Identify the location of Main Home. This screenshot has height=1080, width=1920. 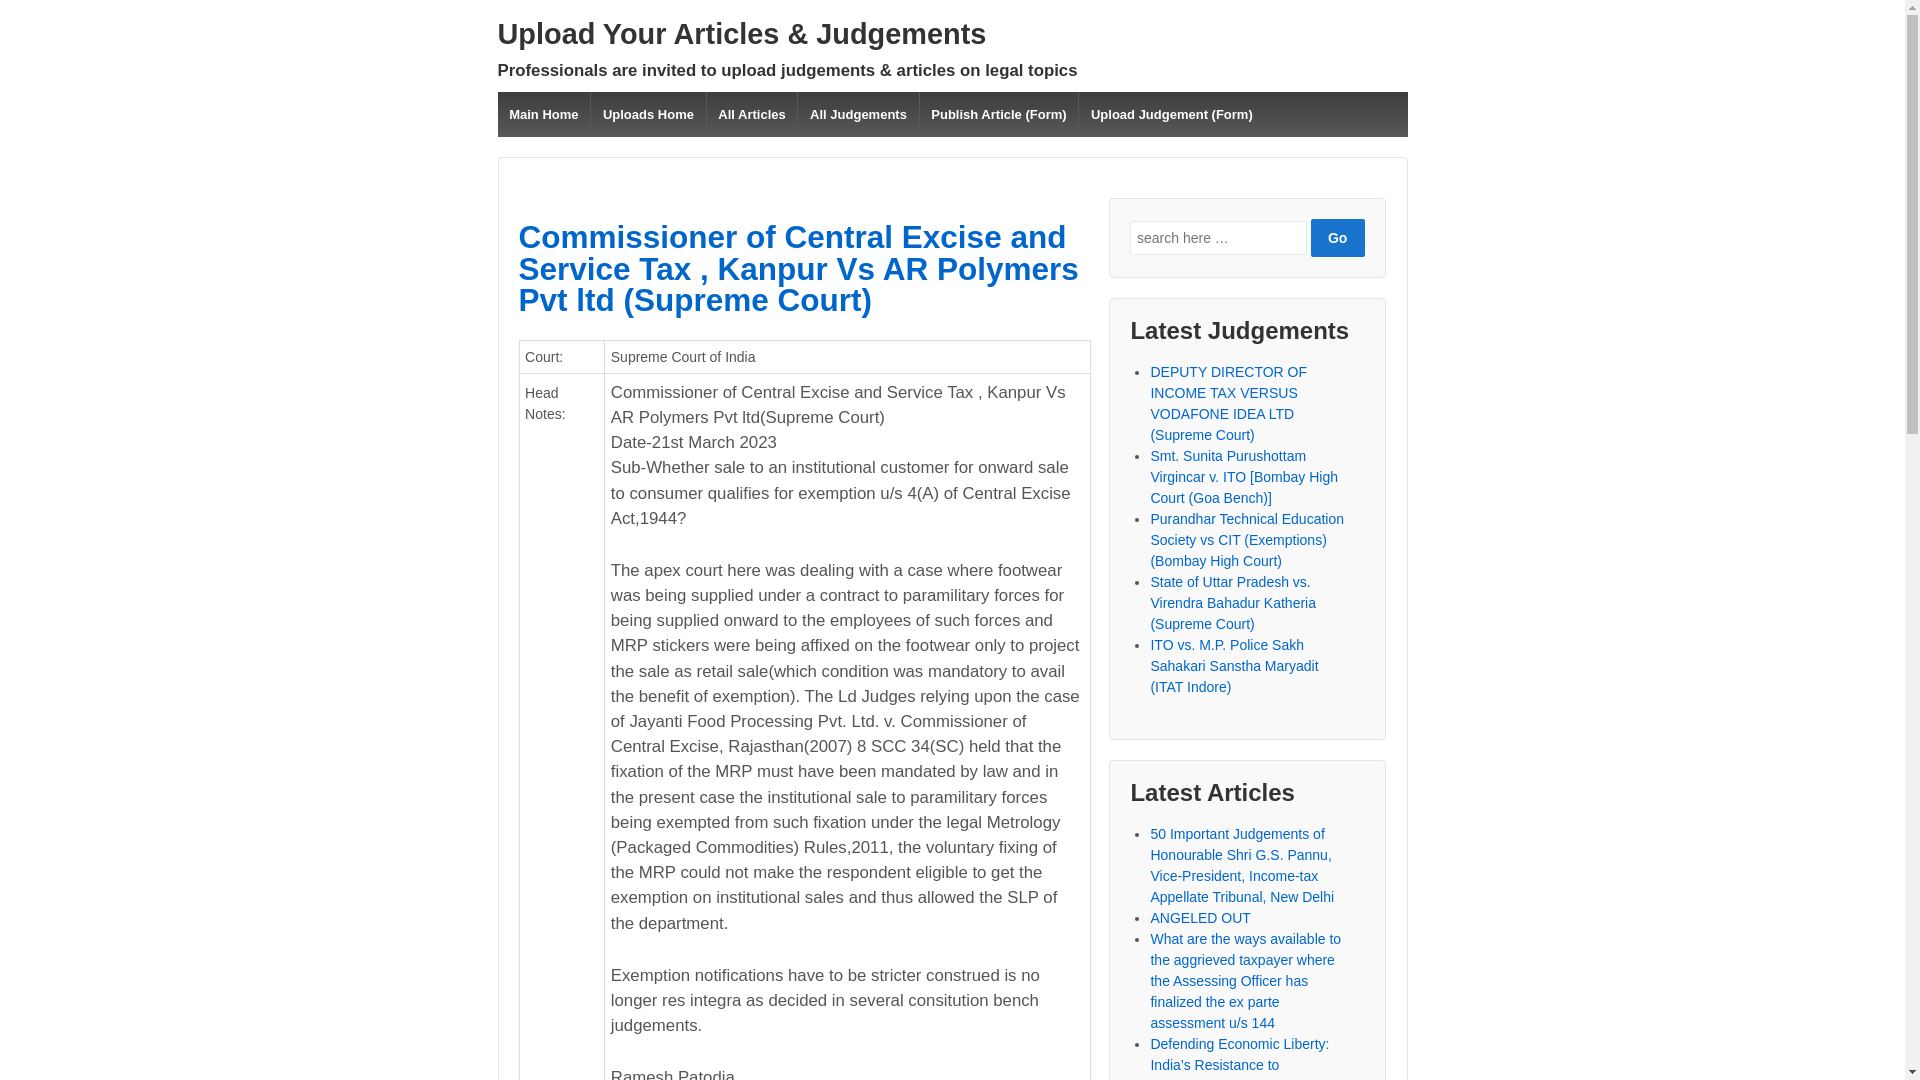
(544, 114).